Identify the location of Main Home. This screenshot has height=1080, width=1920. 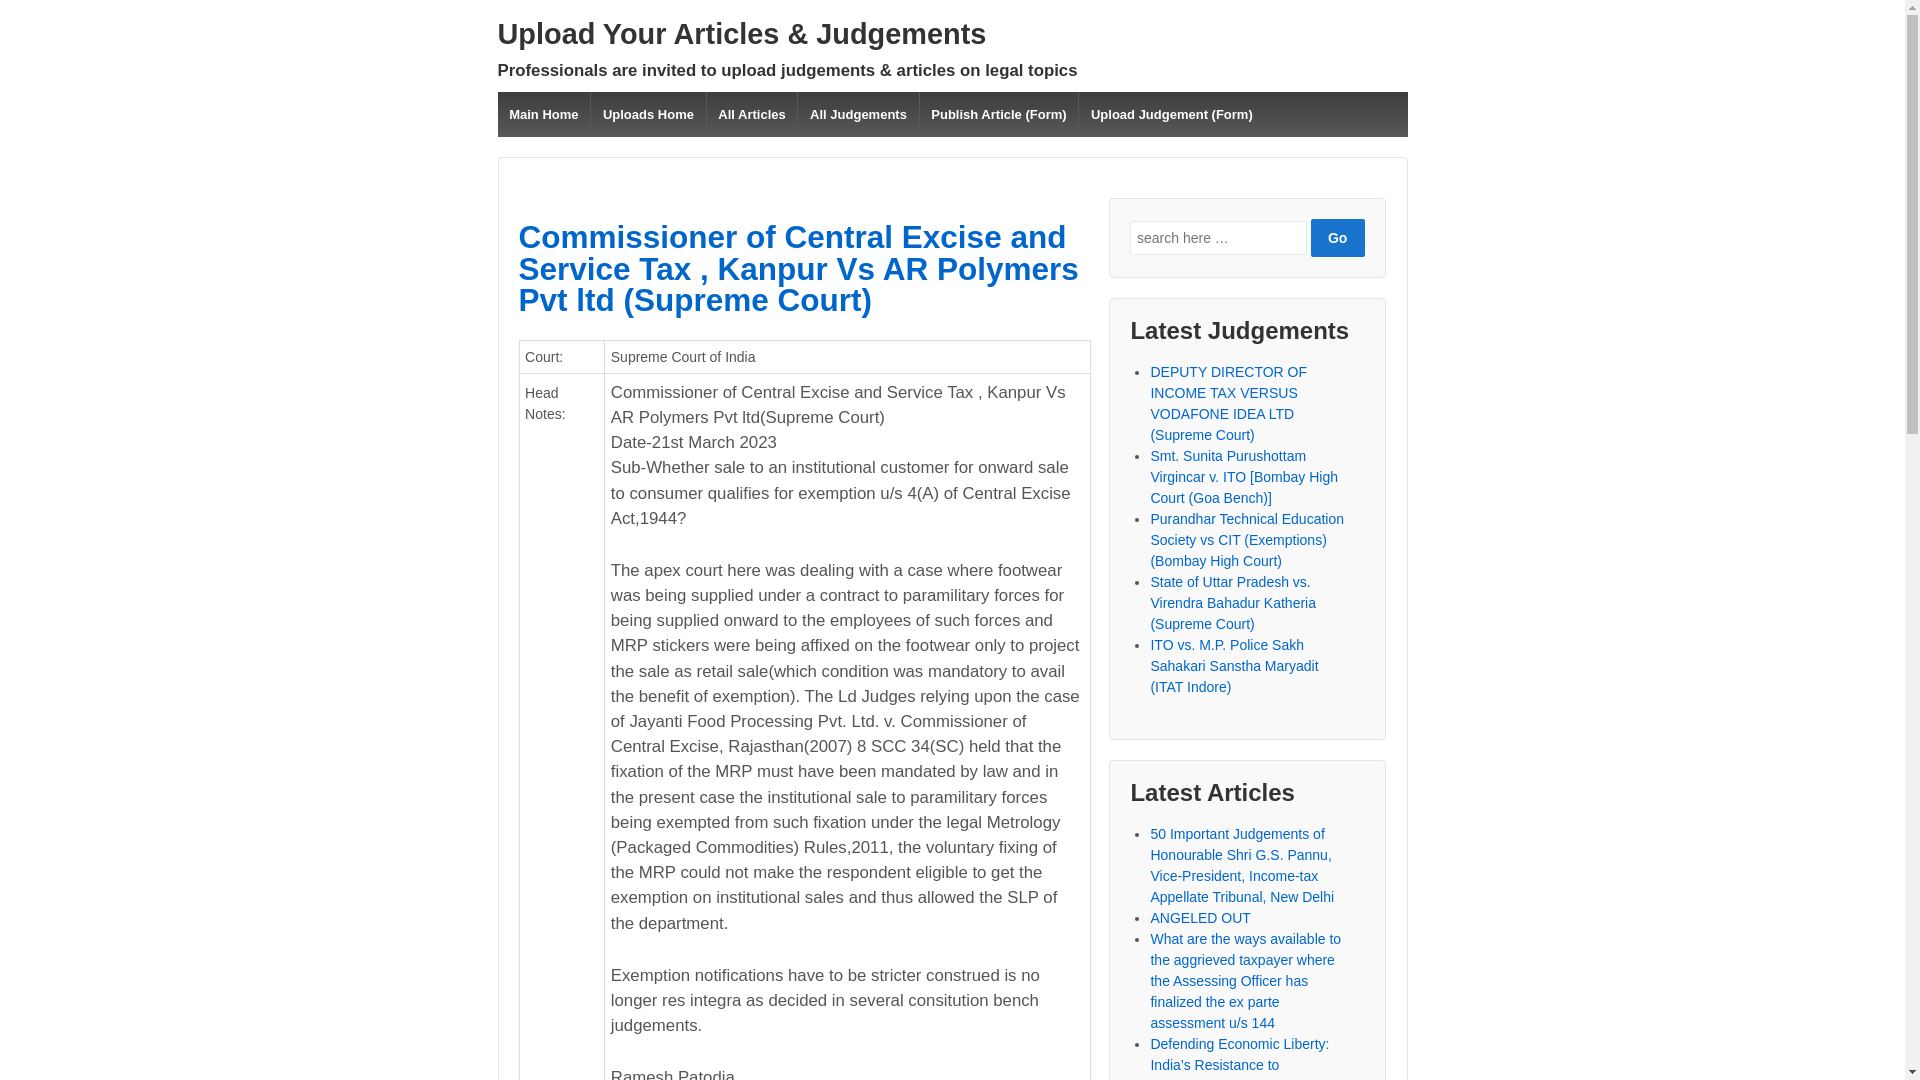
(544, 114).